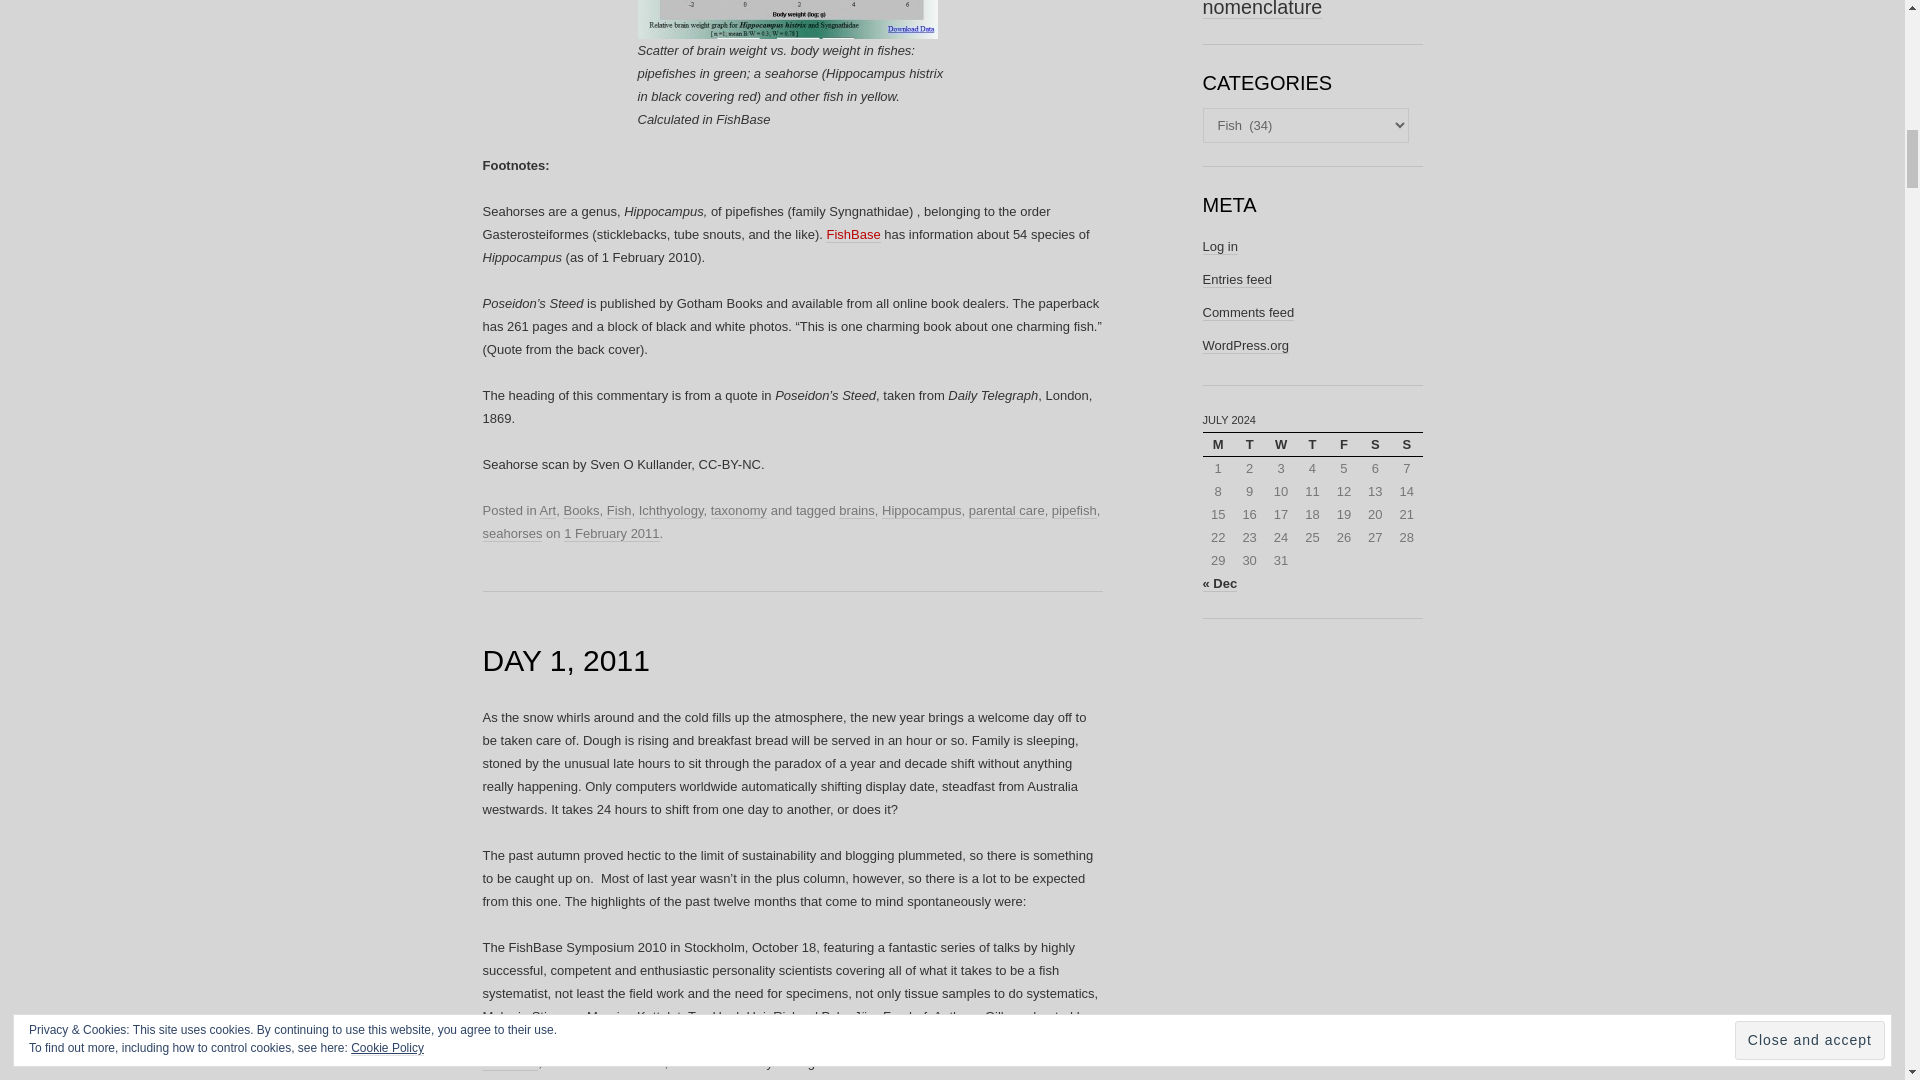  What do you see at coordinates (564, 660) in the screenshot?
I see `DAY 1, 2011` at bounding box center [564, 660].